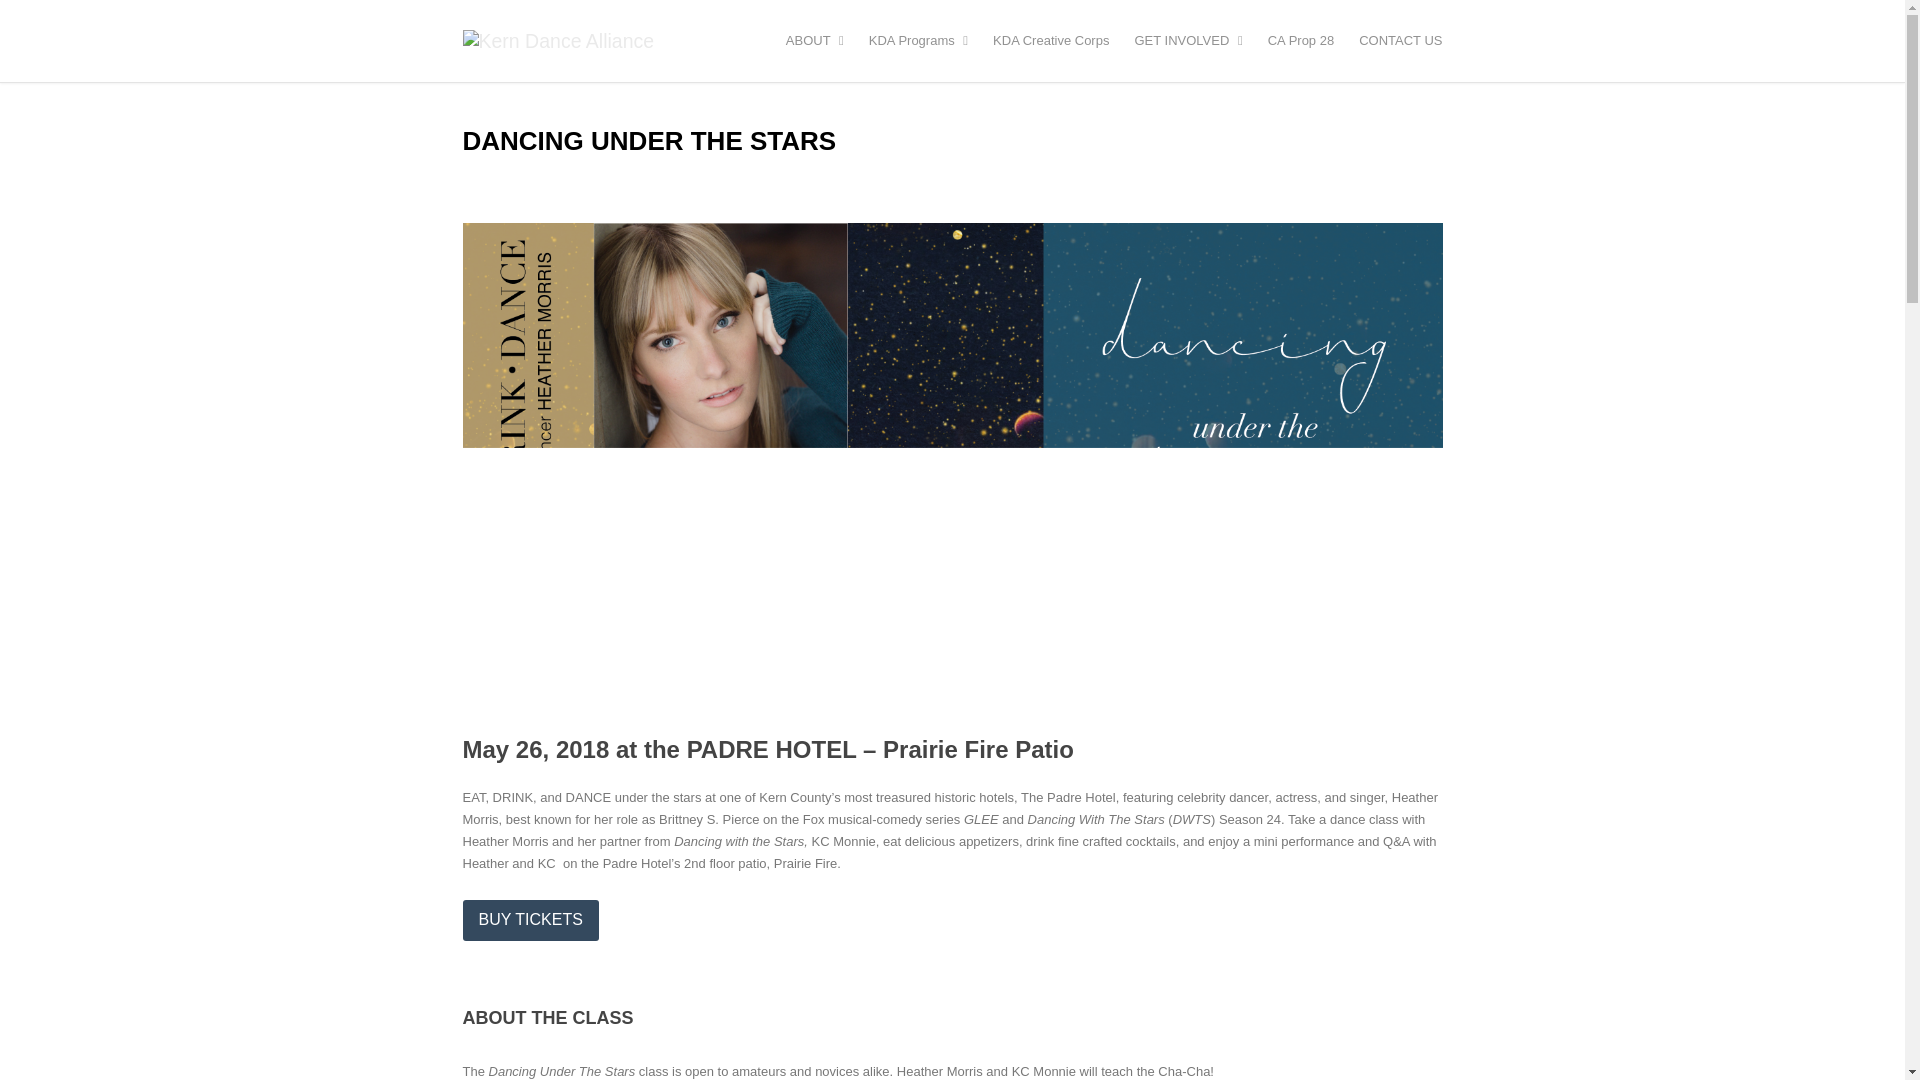 The image size is (1920, 1080). I want to click on Kern Dance Alliance, so click(952, 40).